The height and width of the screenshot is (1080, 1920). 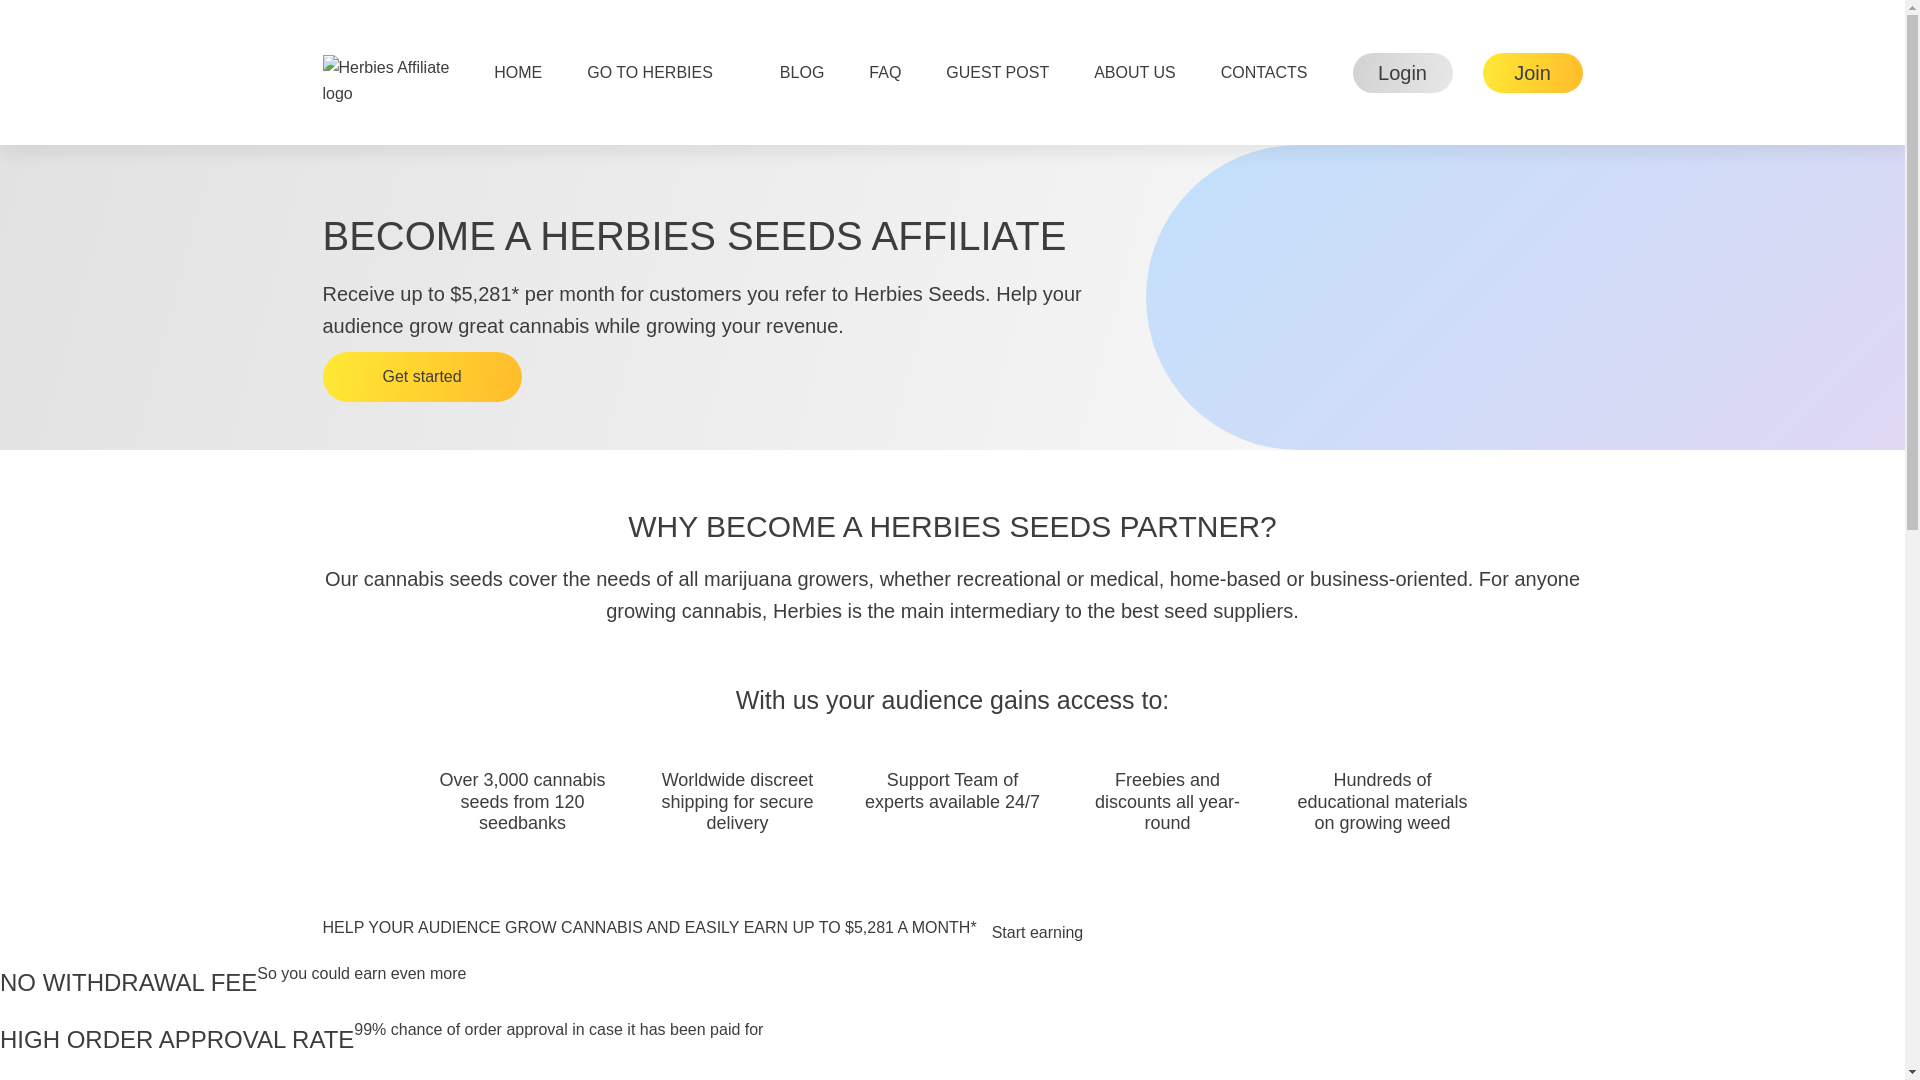 What do you see at coordinates (997, 71) in the screenshot?
I see `GUEST POST` at bounding box center [997, 71].